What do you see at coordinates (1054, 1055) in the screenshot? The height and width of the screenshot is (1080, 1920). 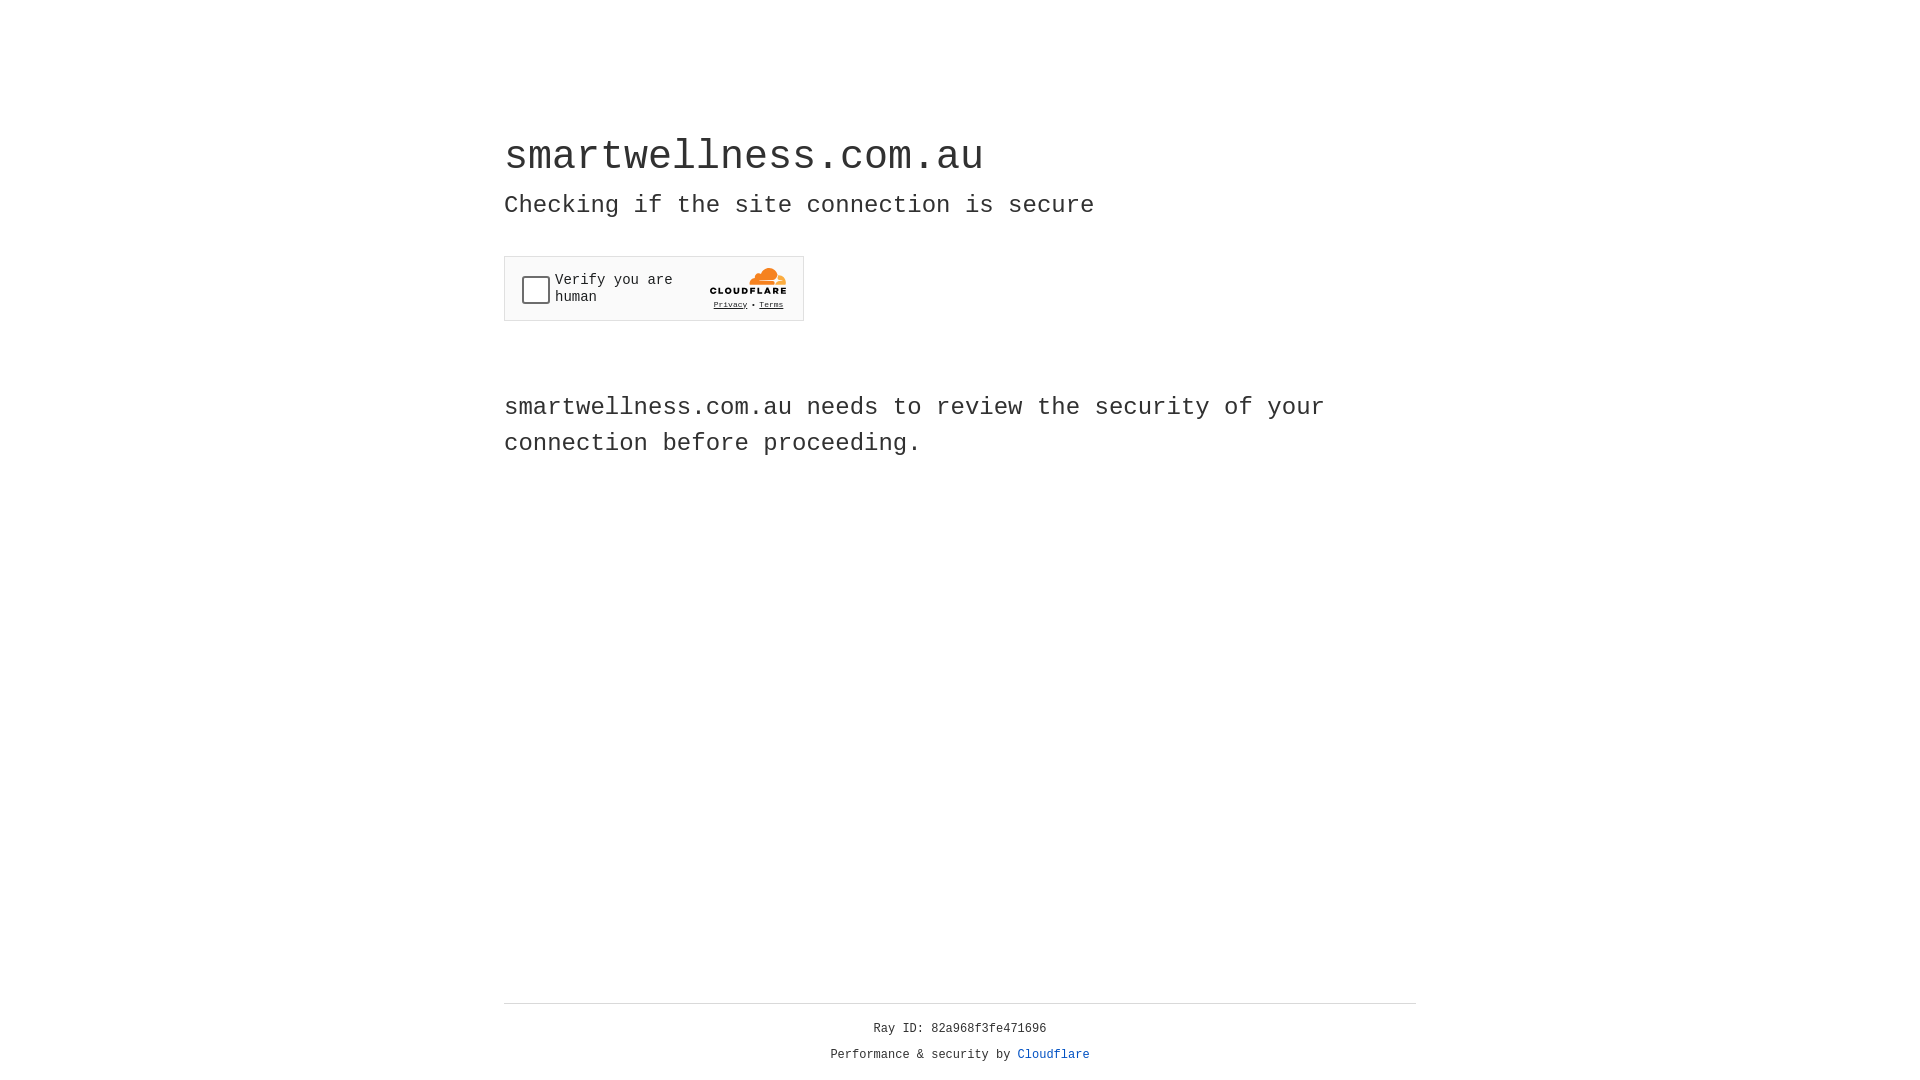 I see `Cloudflare` at bounding box center [1054, 1055].